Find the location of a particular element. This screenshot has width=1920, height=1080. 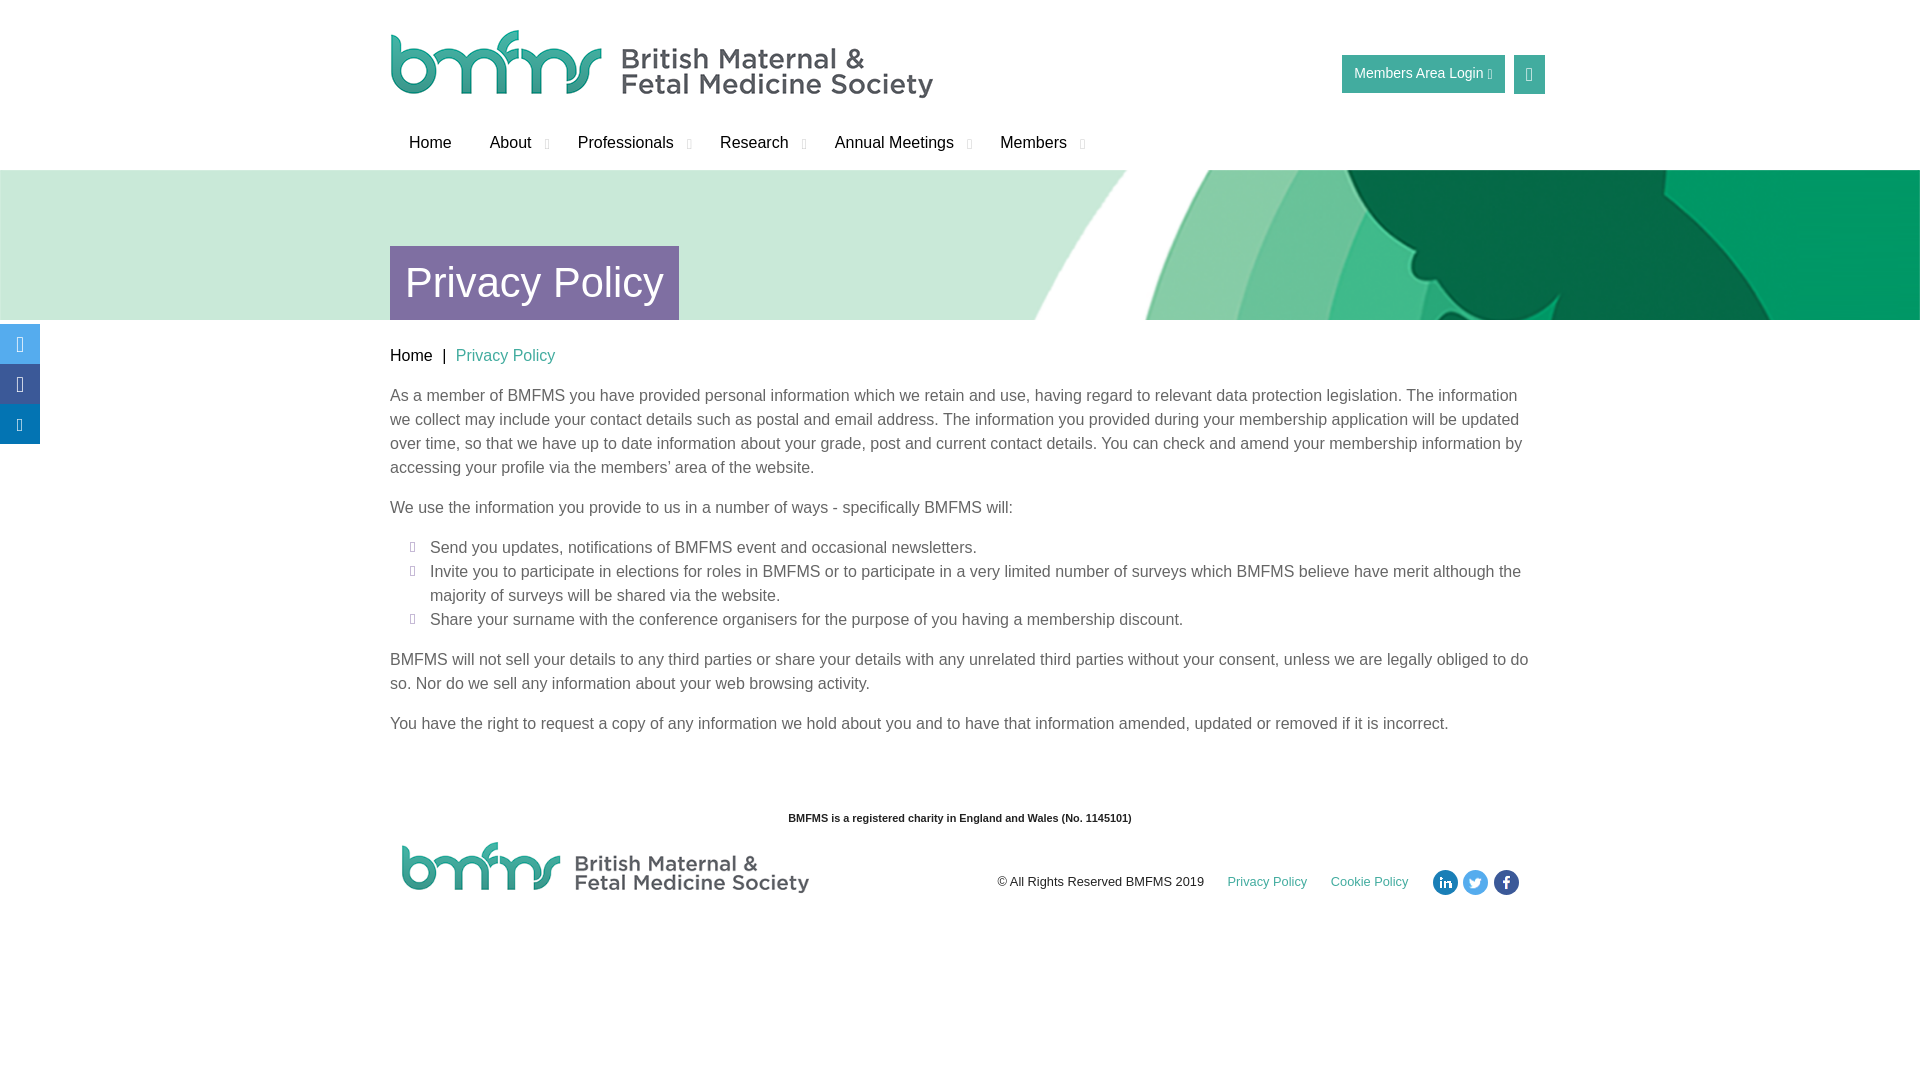

LinkedIn is located at coordinates (20, 423).